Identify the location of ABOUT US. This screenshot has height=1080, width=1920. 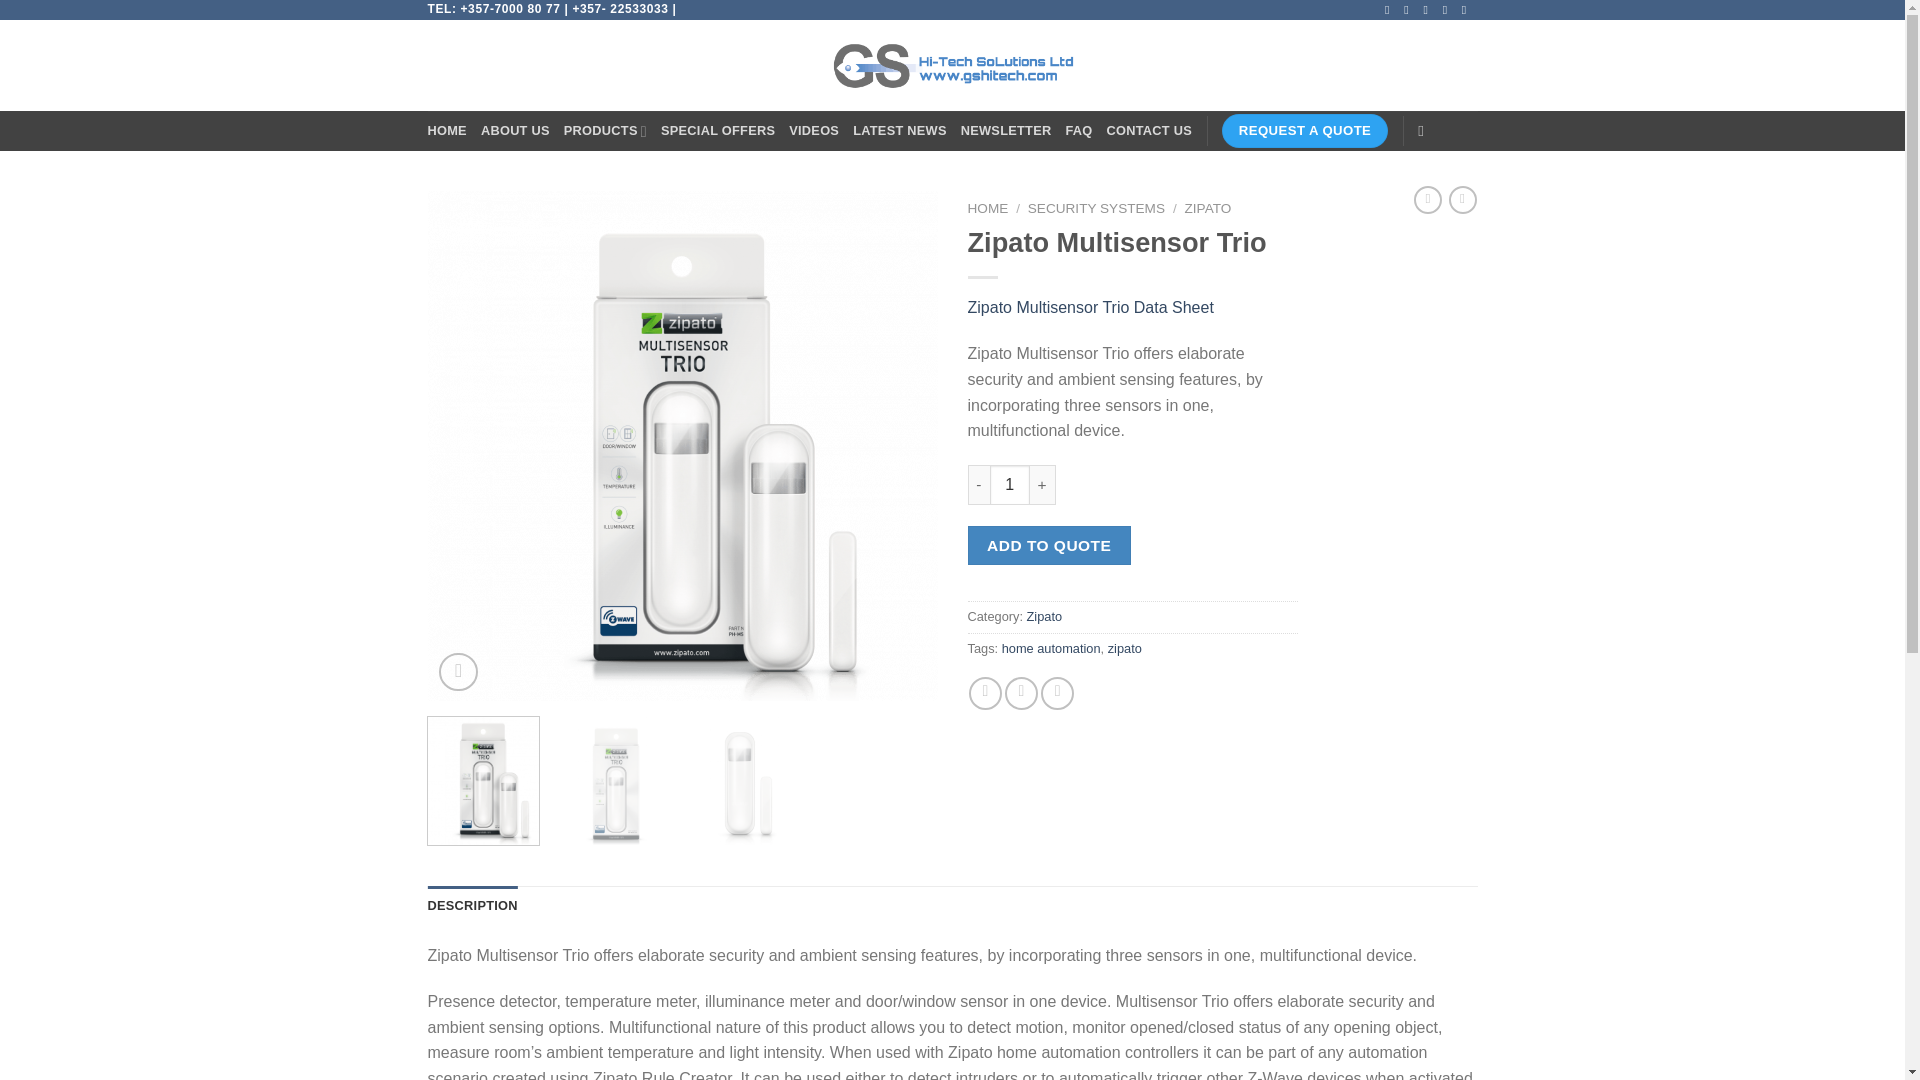
(515, 131).